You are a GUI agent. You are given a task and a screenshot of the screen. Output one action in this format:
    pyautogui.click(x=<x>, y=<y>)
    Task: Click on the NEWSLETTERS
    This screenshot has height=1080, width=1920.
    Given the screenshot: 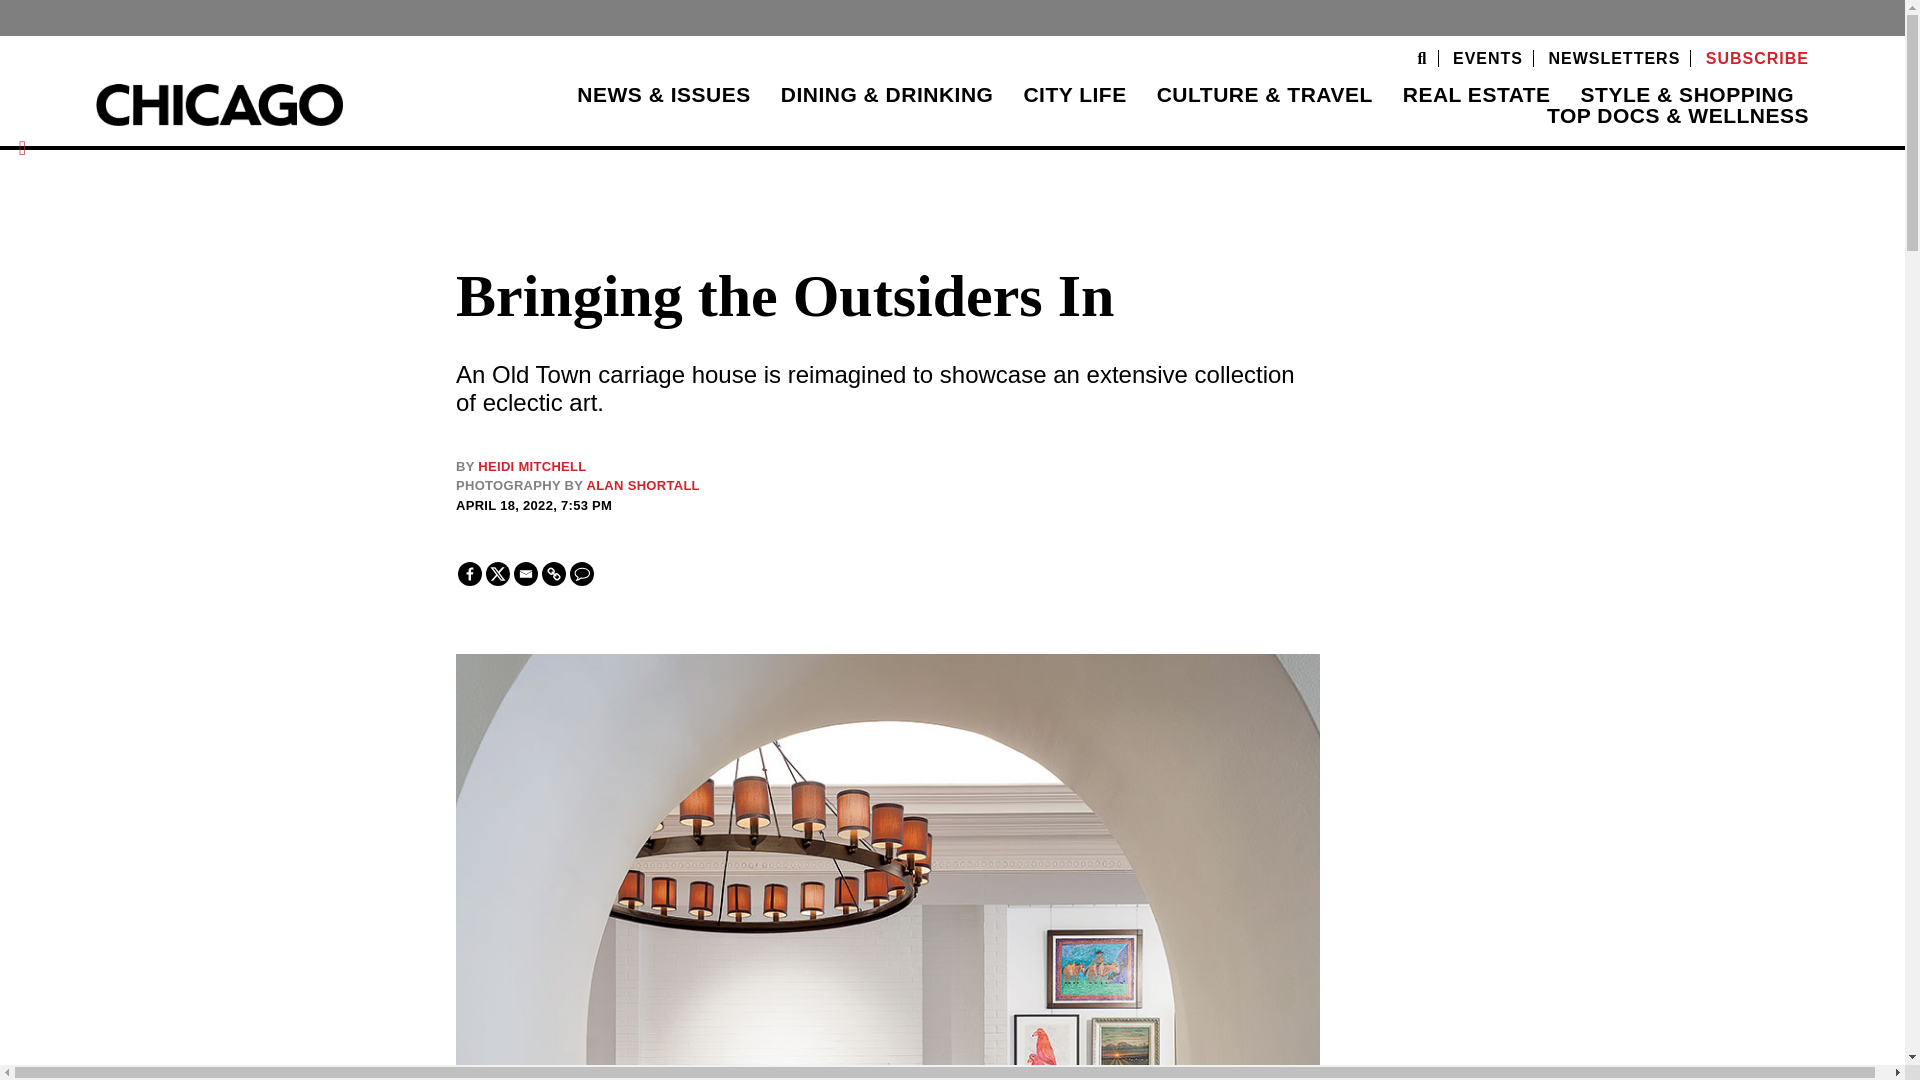 What is the action you would take?
    pyautogui.click(x=1614, y=58)
    